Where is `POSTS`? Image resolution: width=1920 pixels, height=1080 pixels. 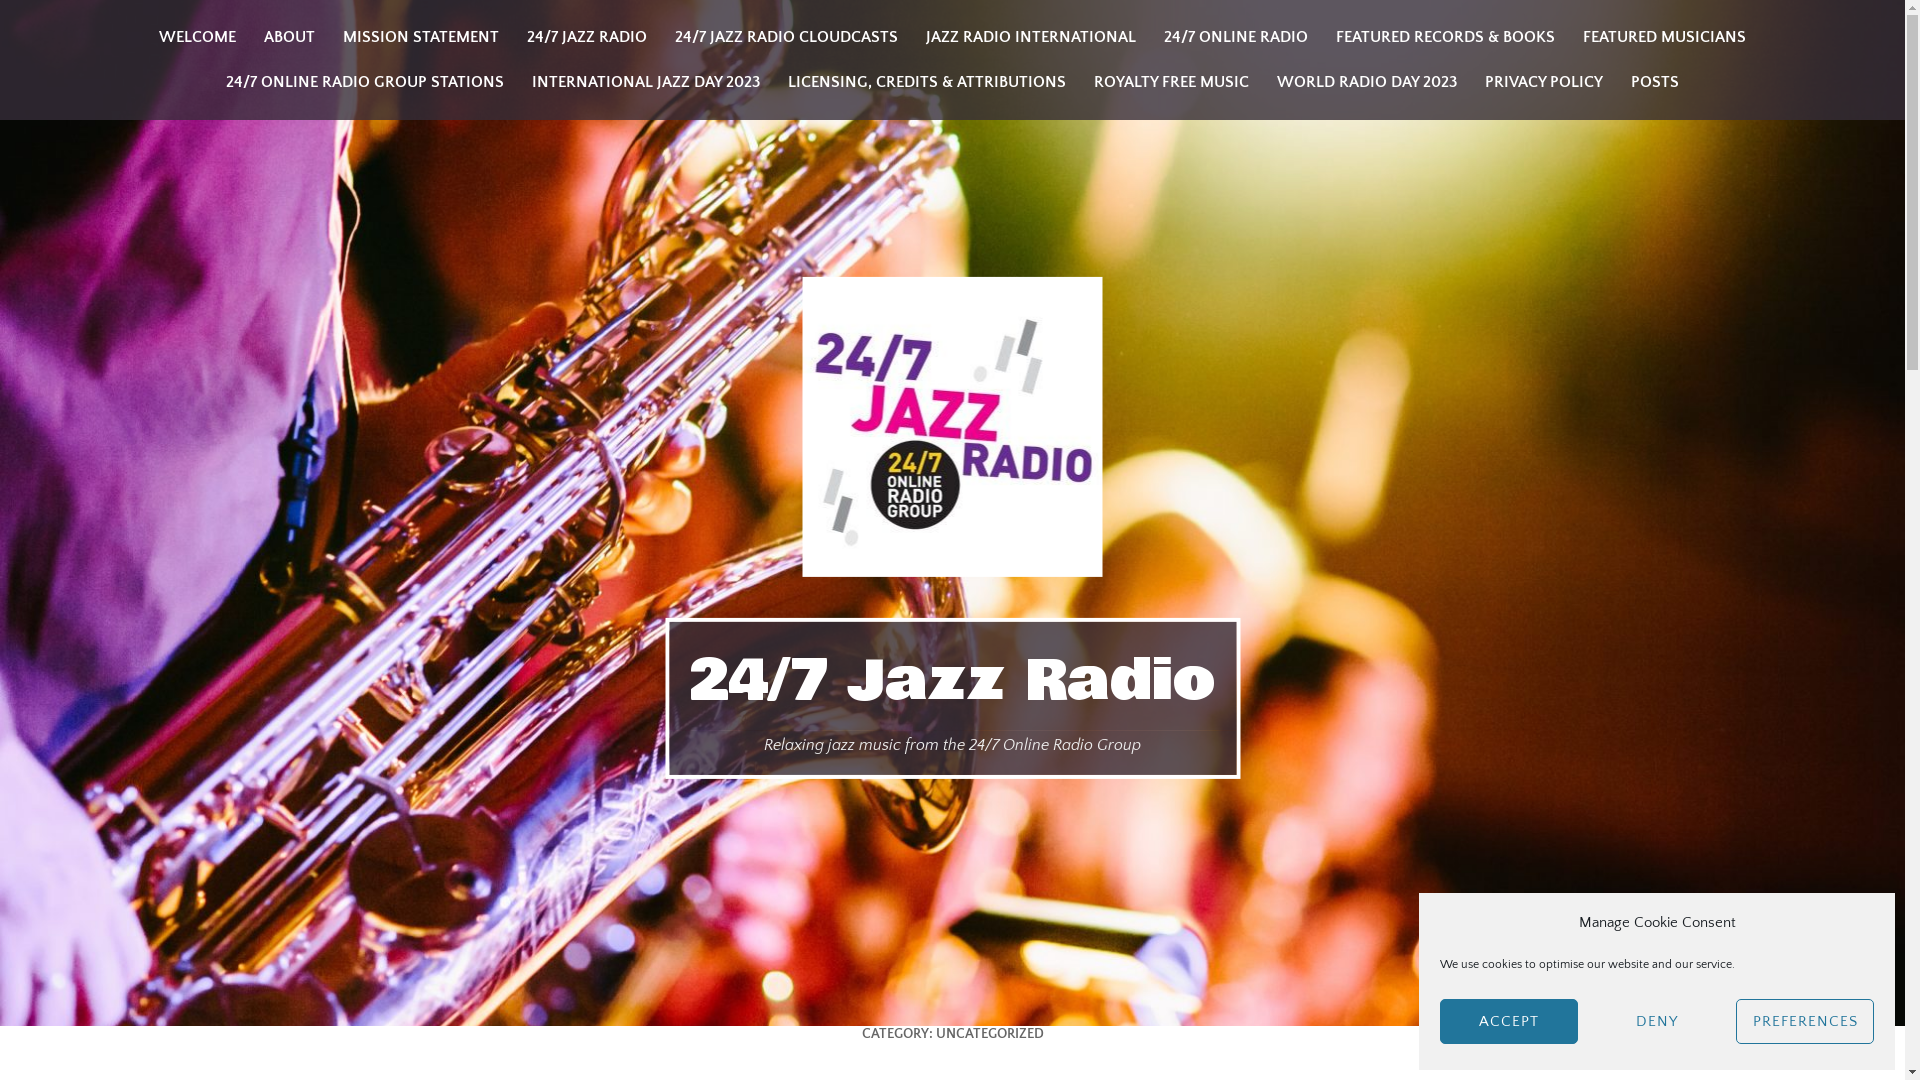 POSTS is located at coordinates (1655, 82).